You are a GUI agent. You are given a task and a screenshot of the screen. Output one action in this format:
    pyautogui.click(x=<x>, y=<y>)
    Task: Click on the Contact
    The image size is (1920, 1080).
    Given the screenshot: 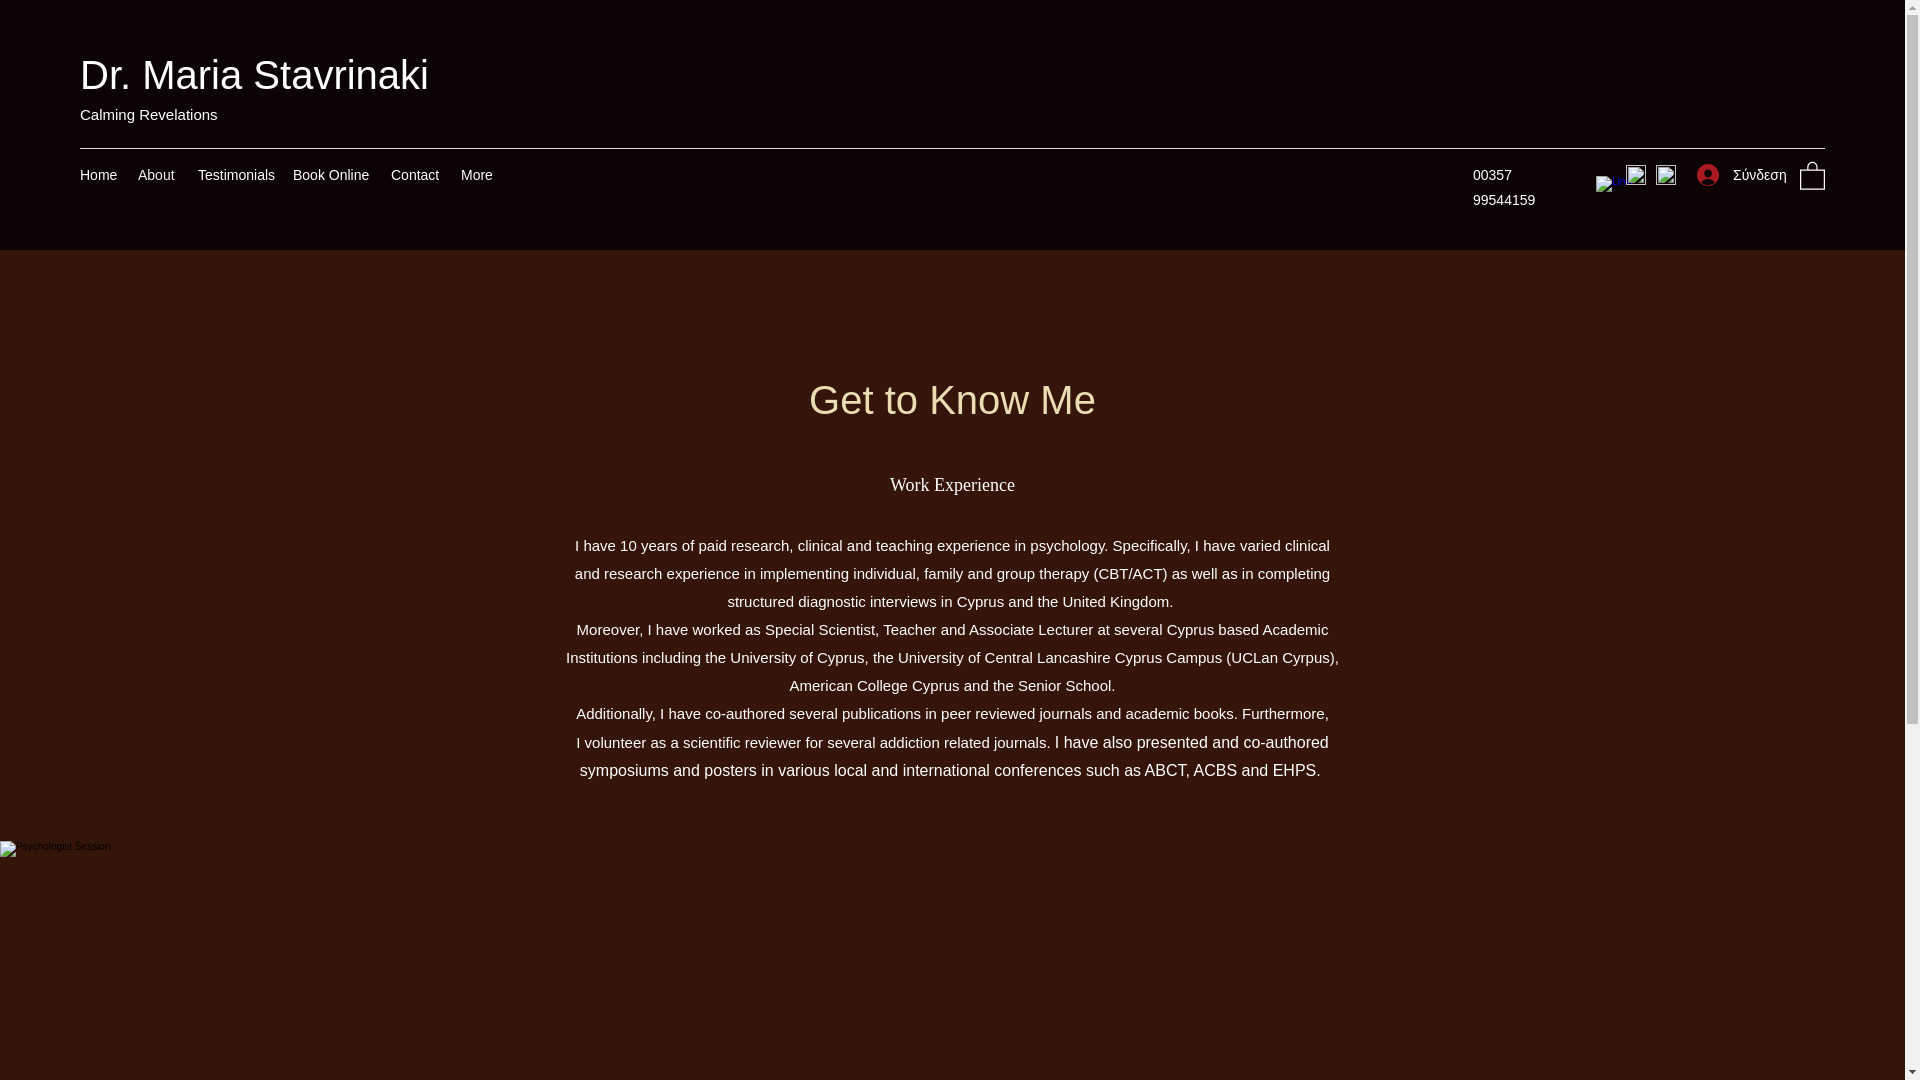 What is the action you would take?
    pyautogui.click(x=416, y=174)
    